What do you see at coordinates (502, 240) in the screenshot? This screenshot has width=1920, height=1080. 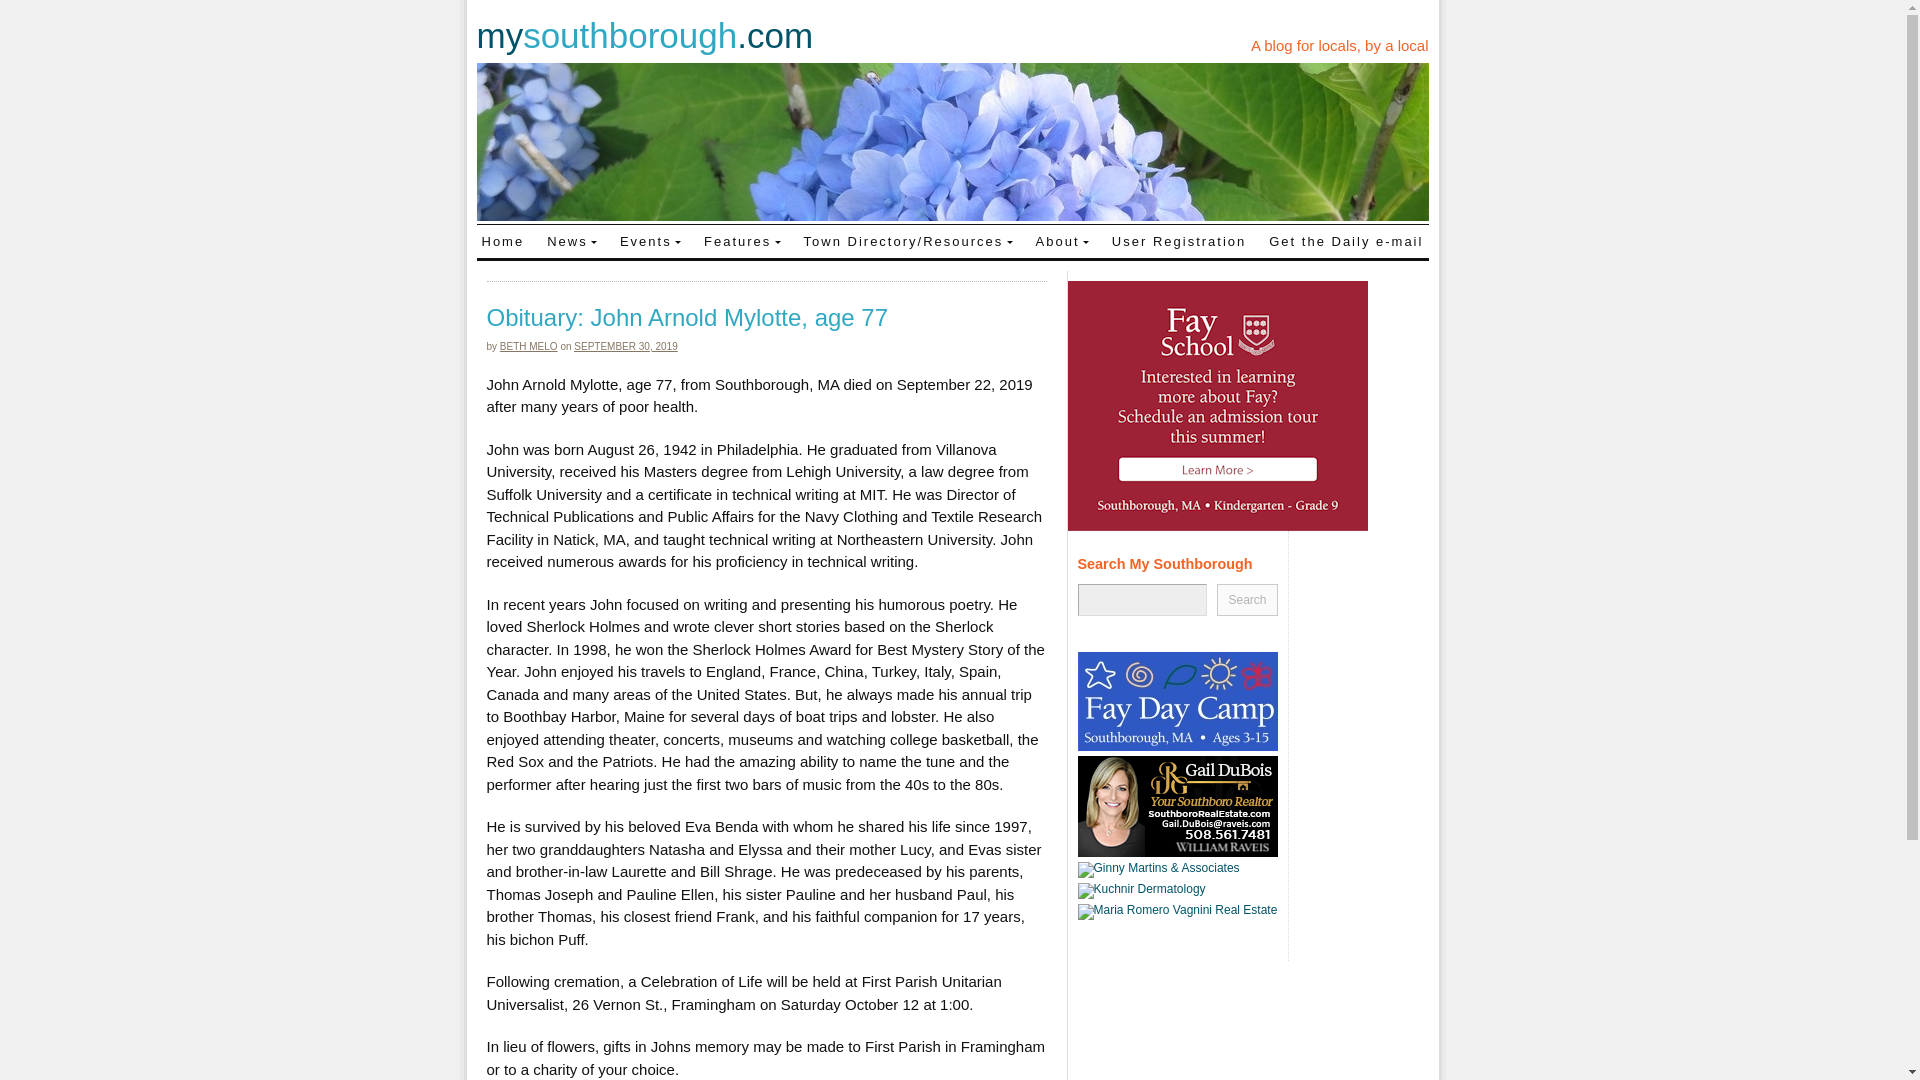 I see `Home` at bounding box center [502, 240].